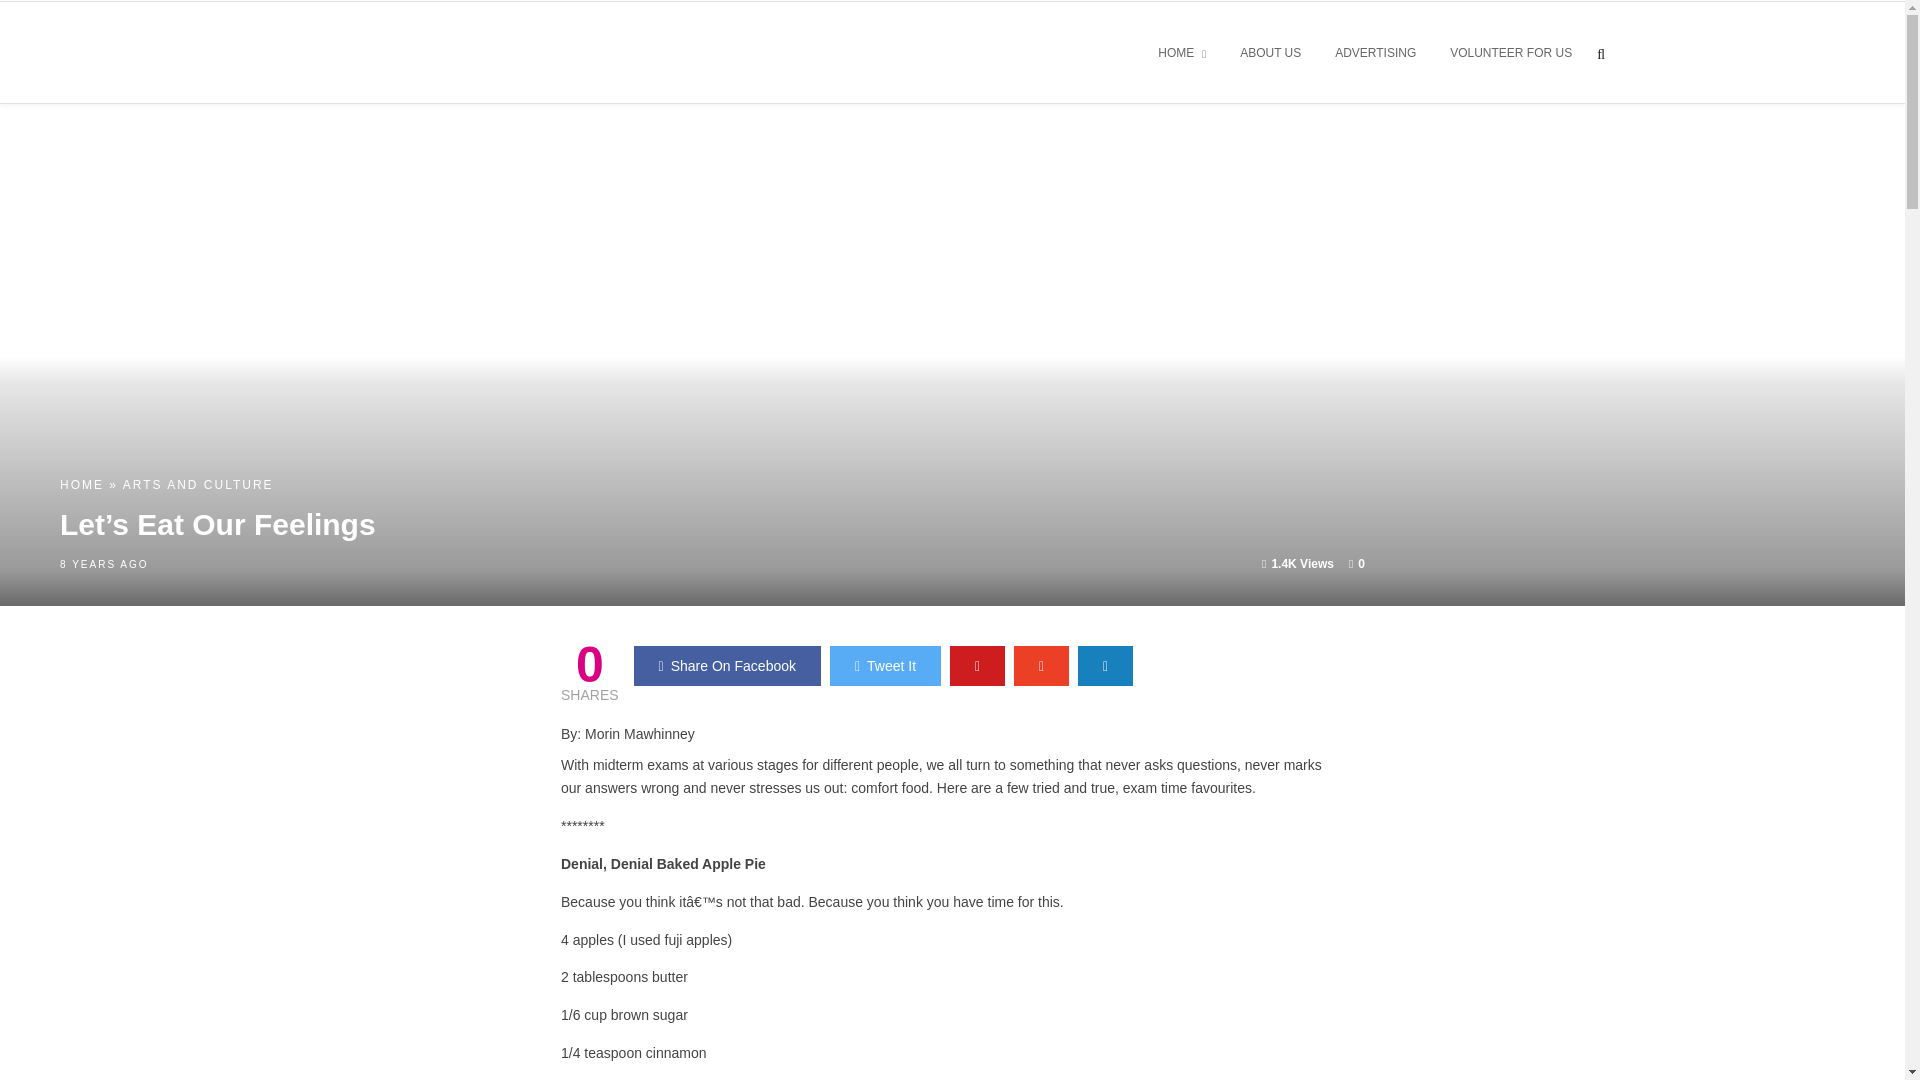 This screenshot has width=1920, height=1080. I want to click on ADVERTISING, so click(1375, 54).